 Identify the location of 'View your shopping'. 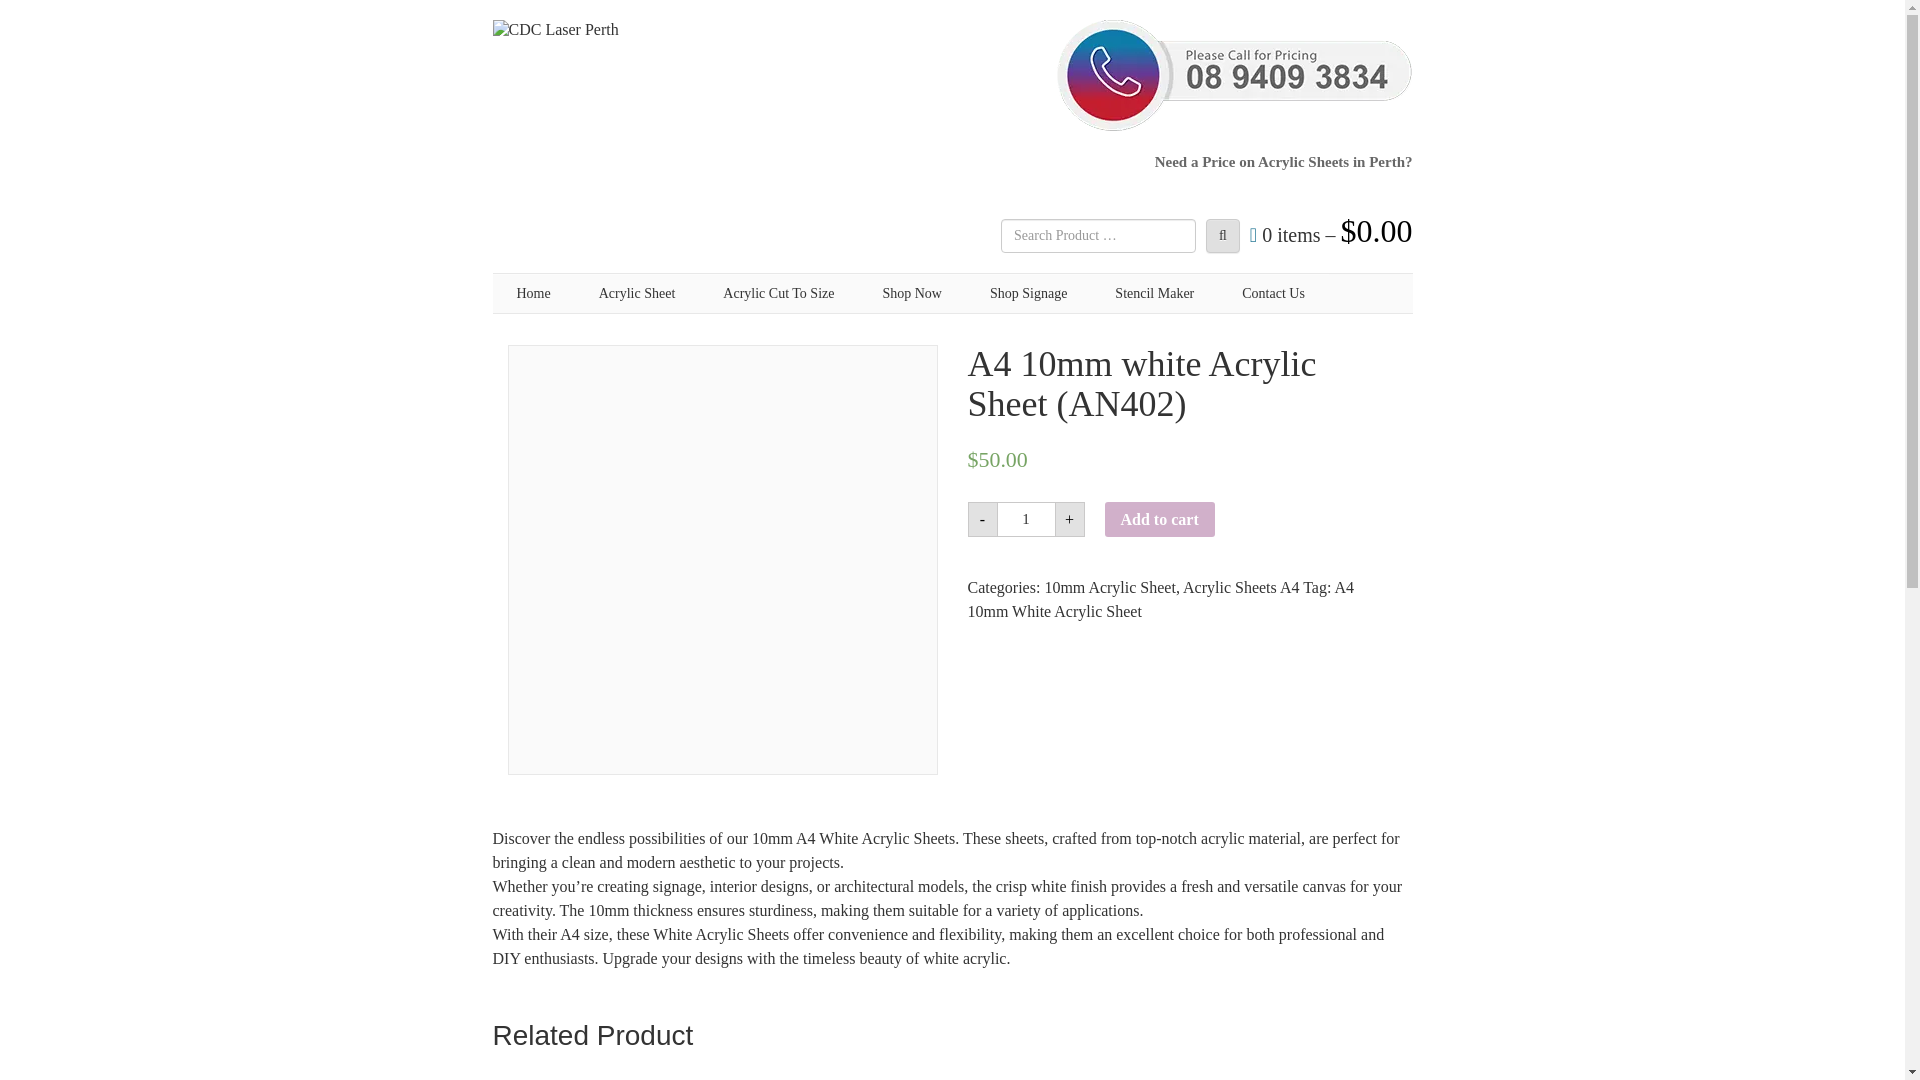
(1331, 234).